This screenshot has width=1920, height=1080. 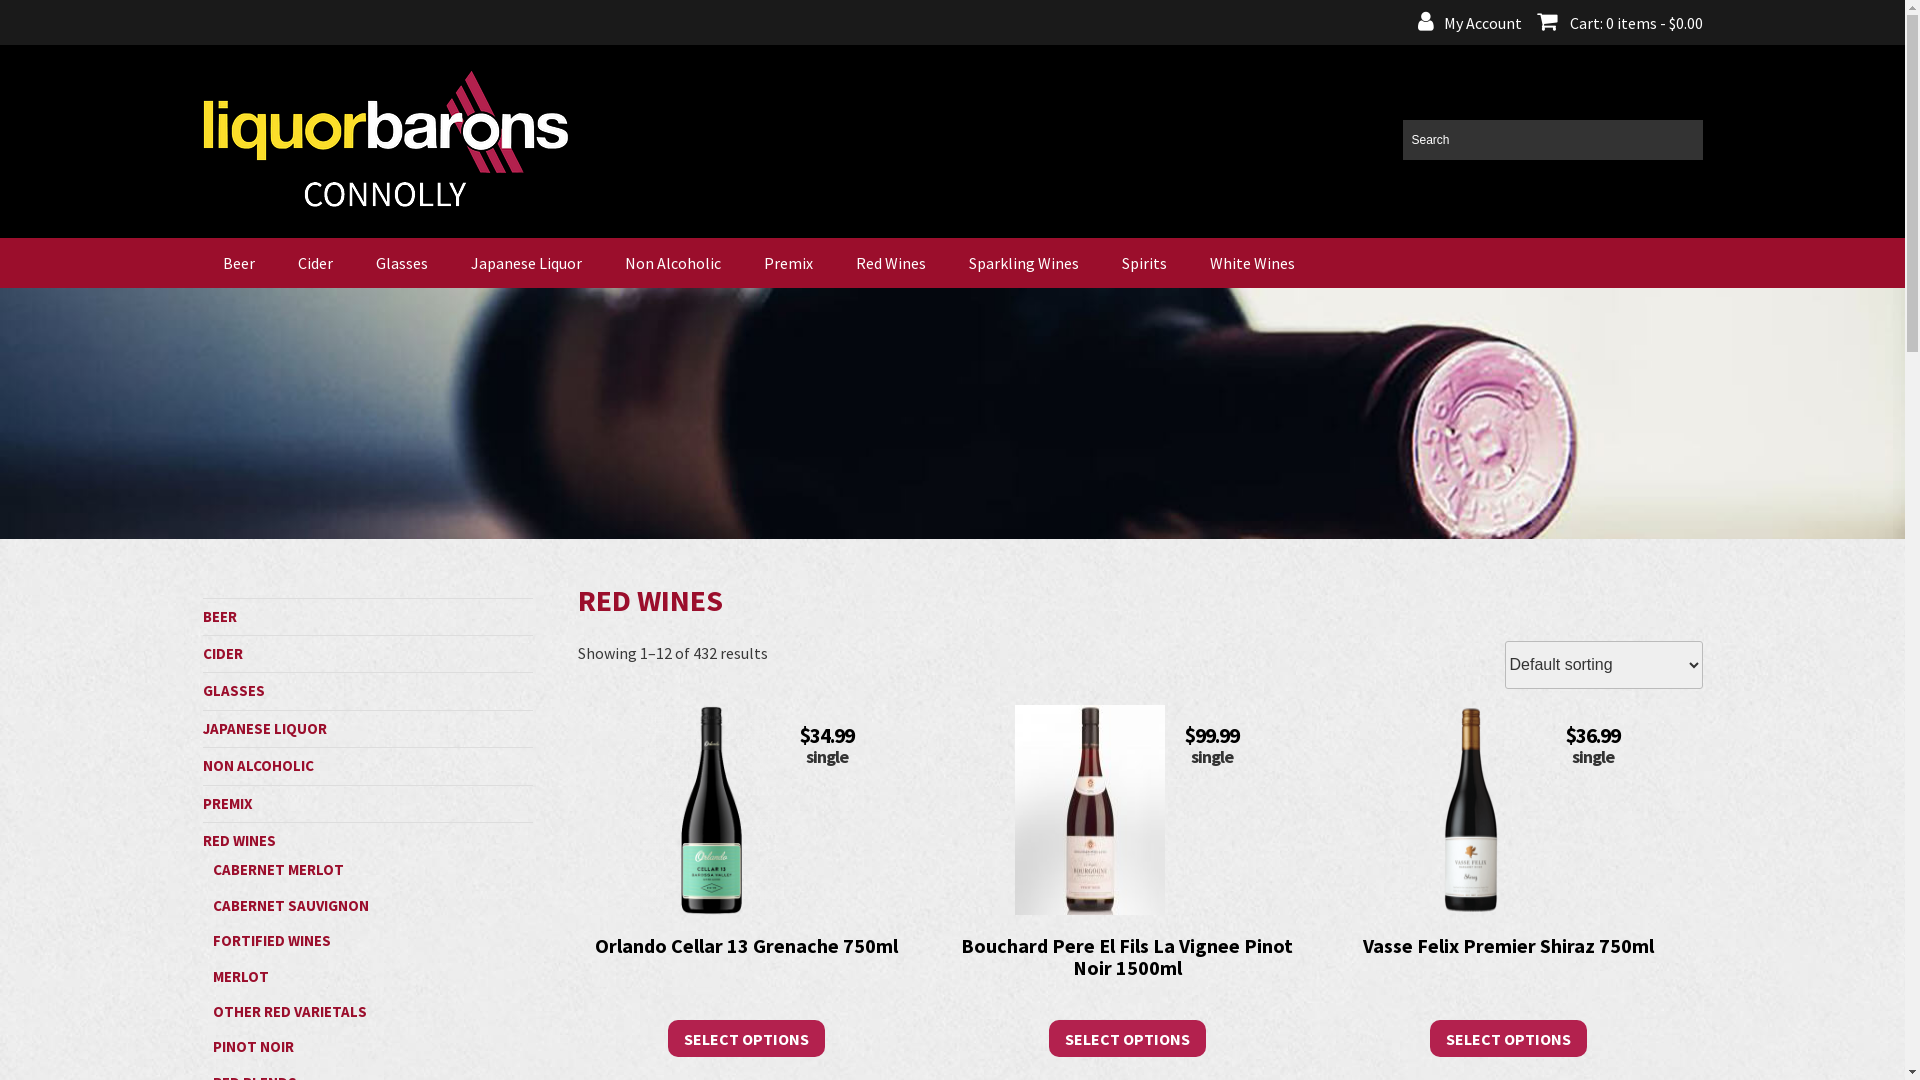 I want to click on RED WINES, so click(x=238, y=840).